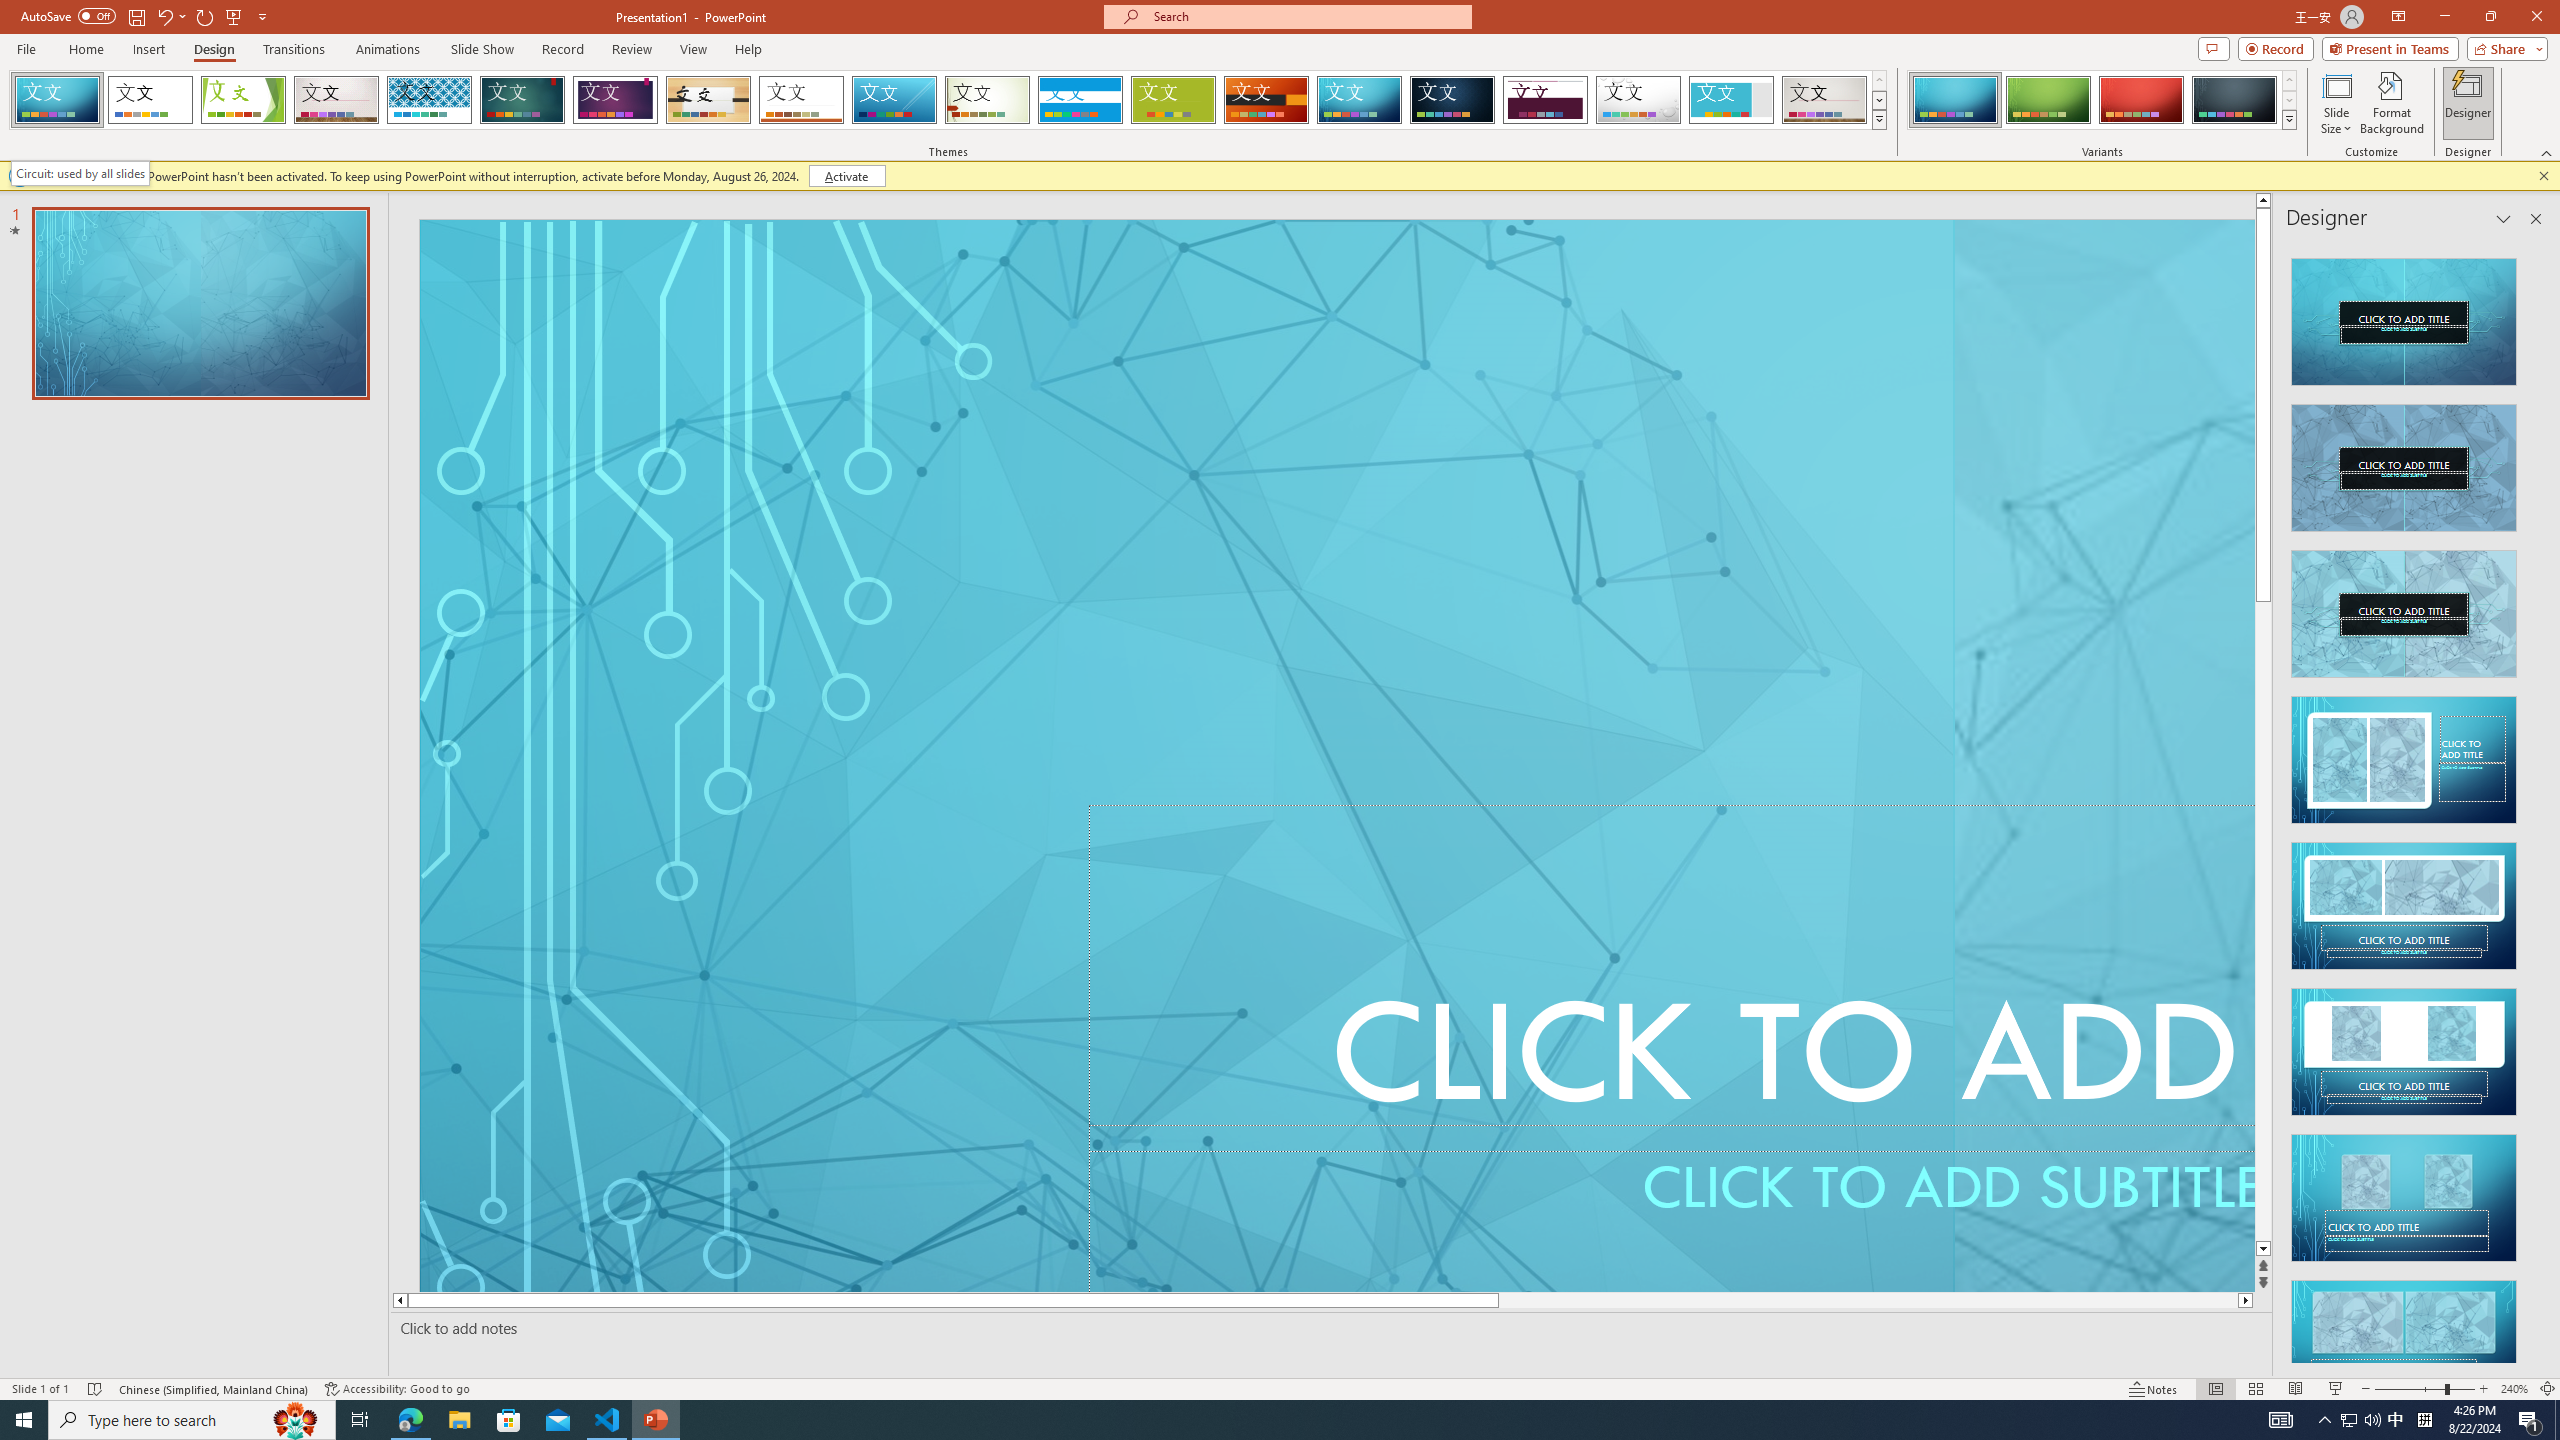  Describe the element at coordinates (1546, 100) in the screenshot. I see `Dividend` at that location.